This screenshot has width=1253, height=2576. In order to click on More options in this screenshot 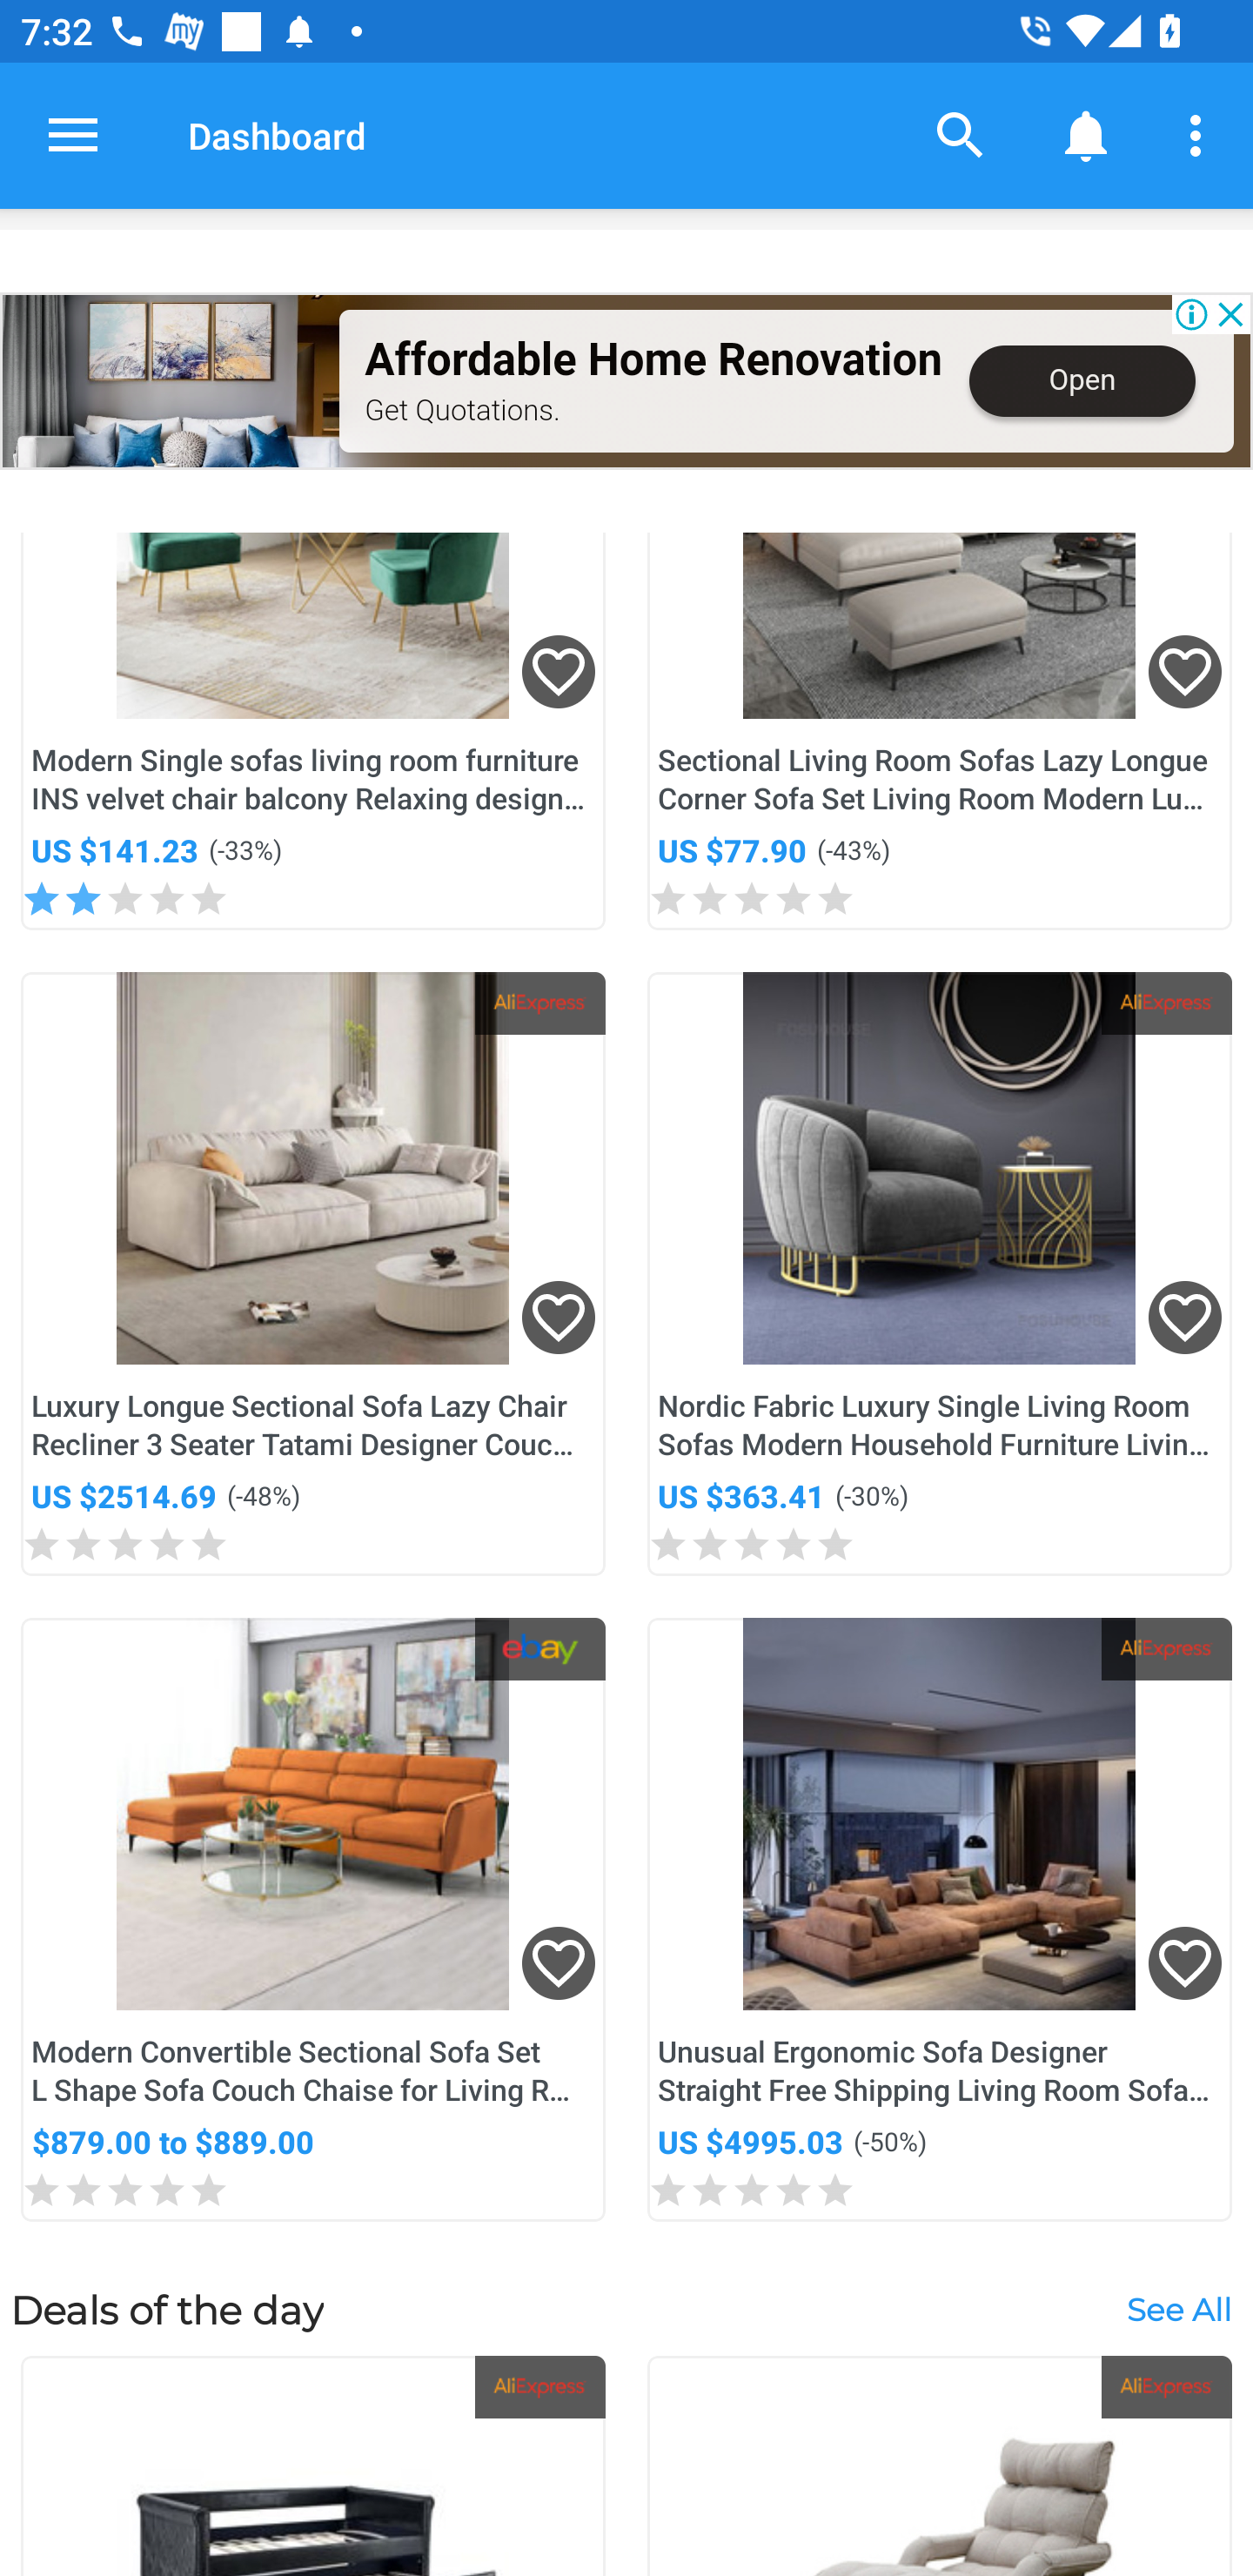, I will do `click(1201, 134)`.